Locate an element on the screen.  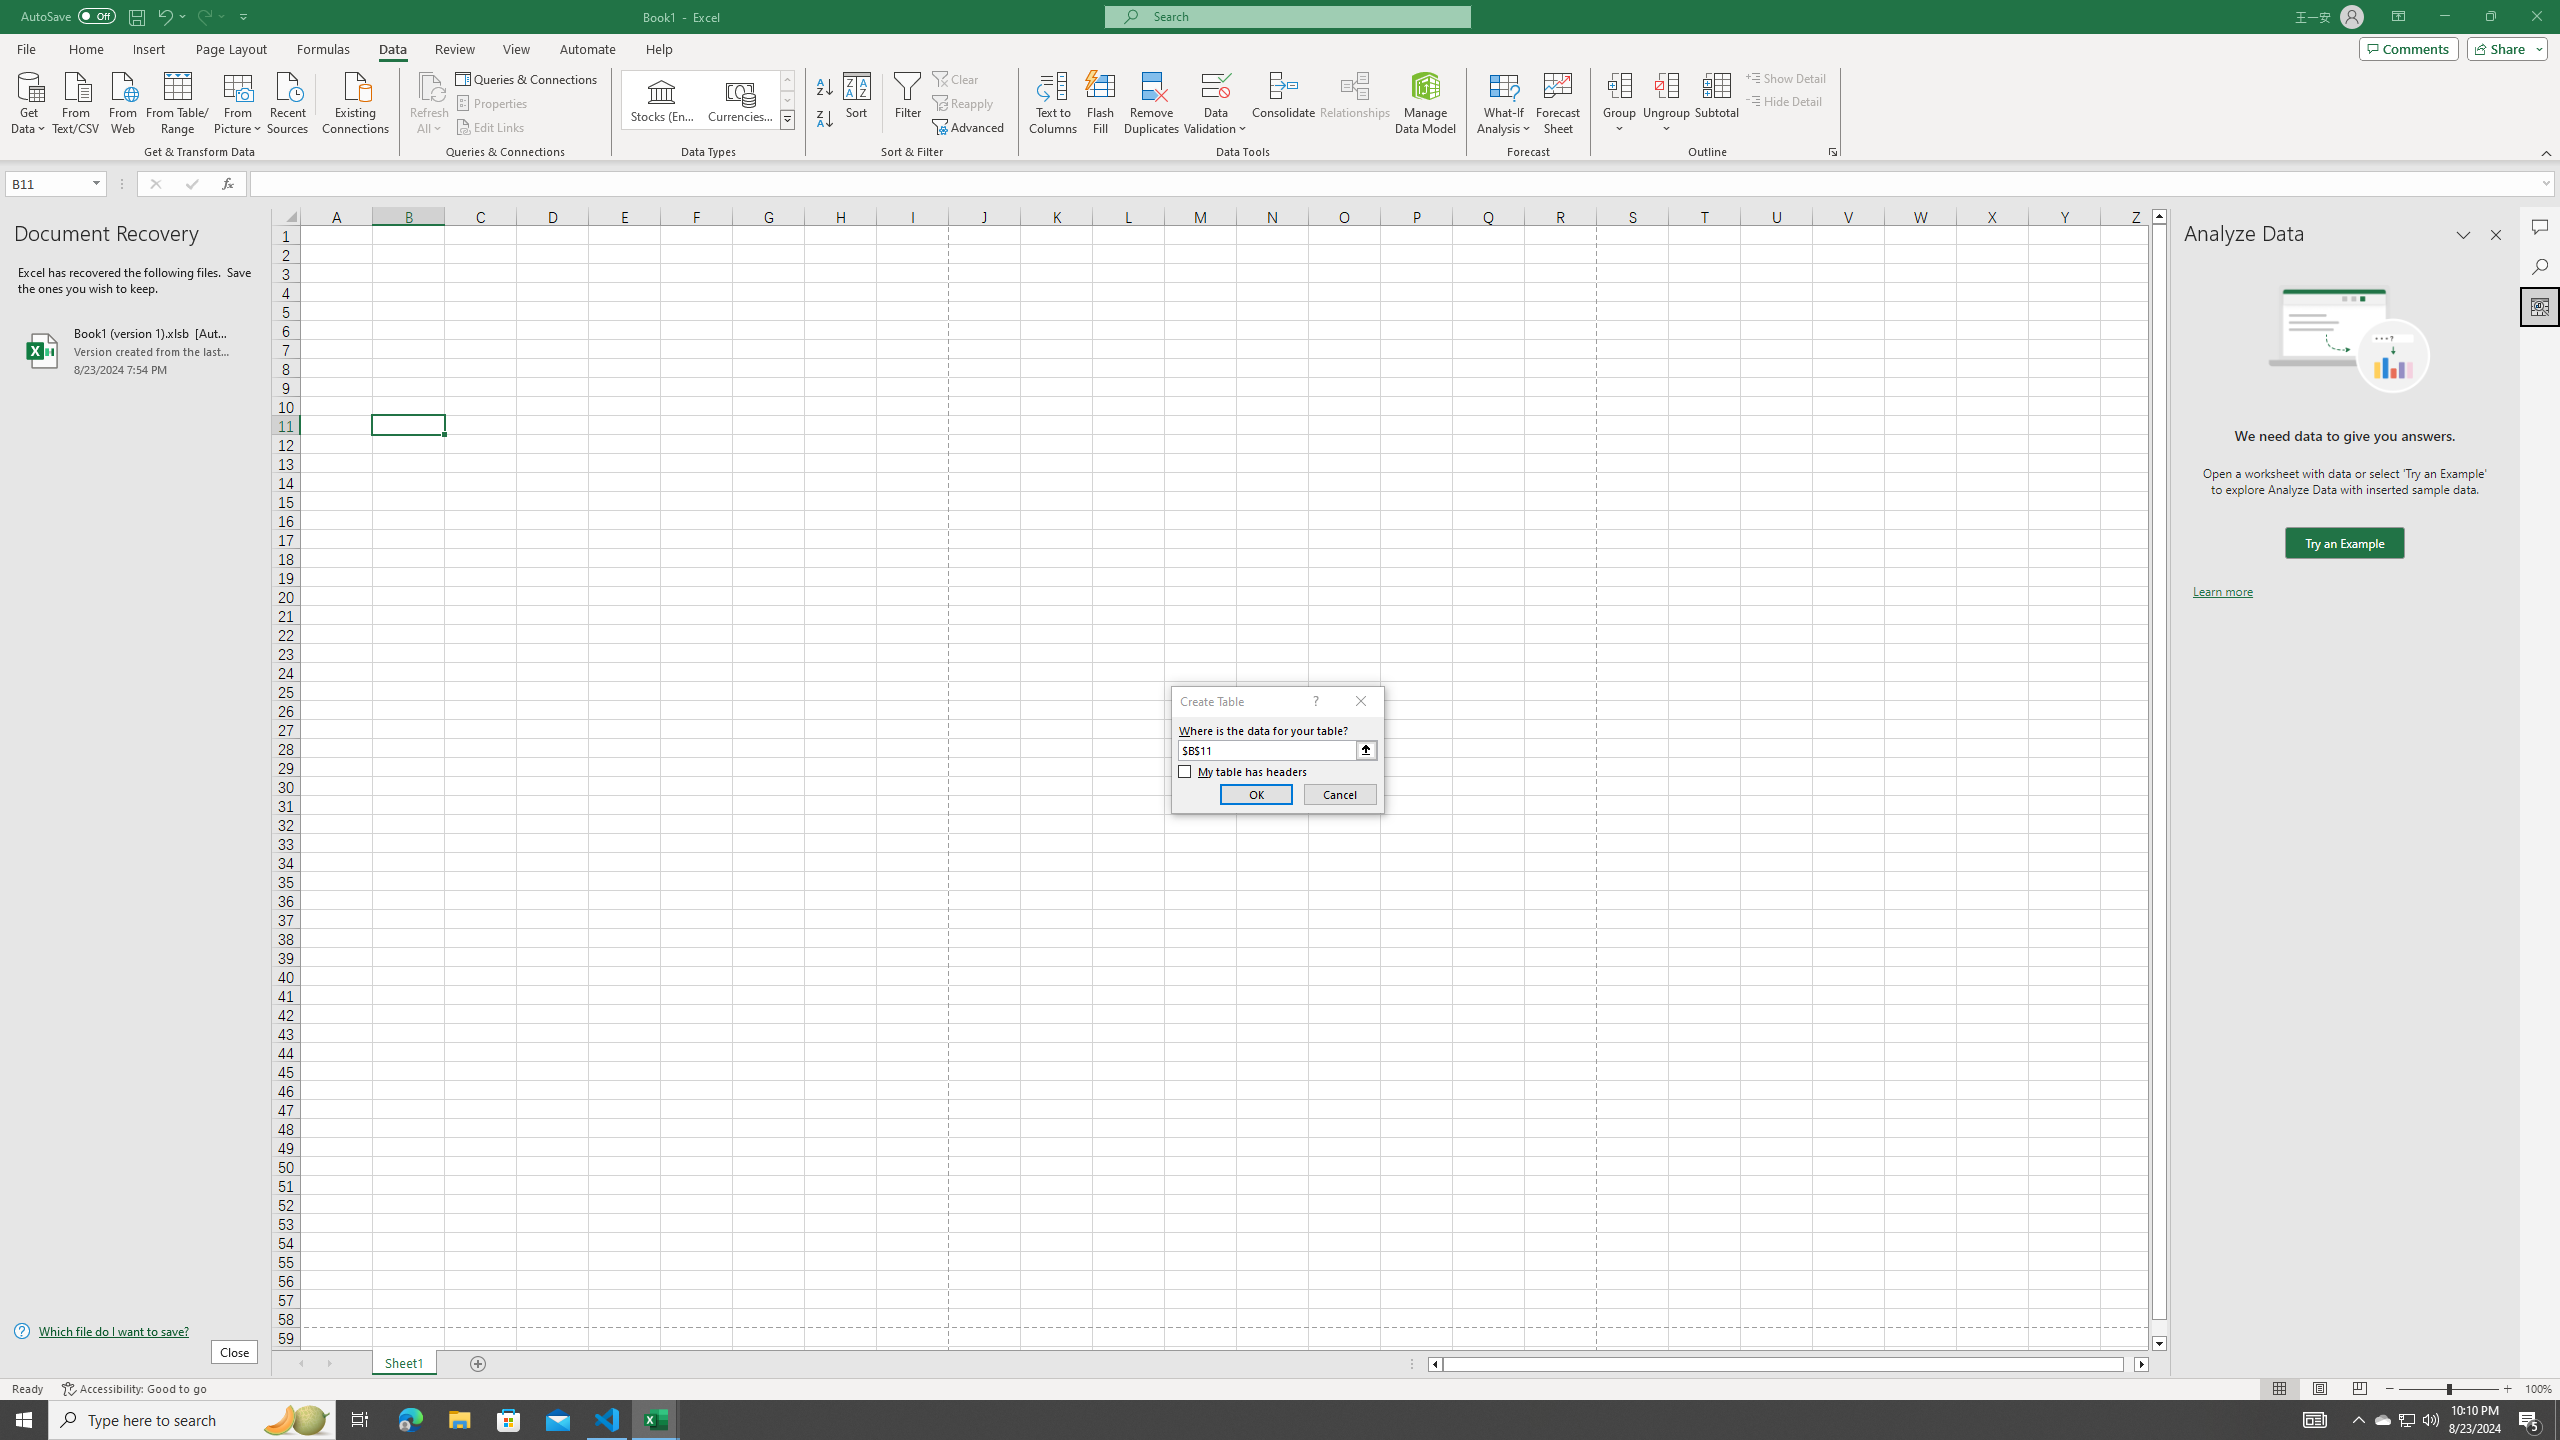
Group and Outline Settings is located at coordinates (1832, 152).